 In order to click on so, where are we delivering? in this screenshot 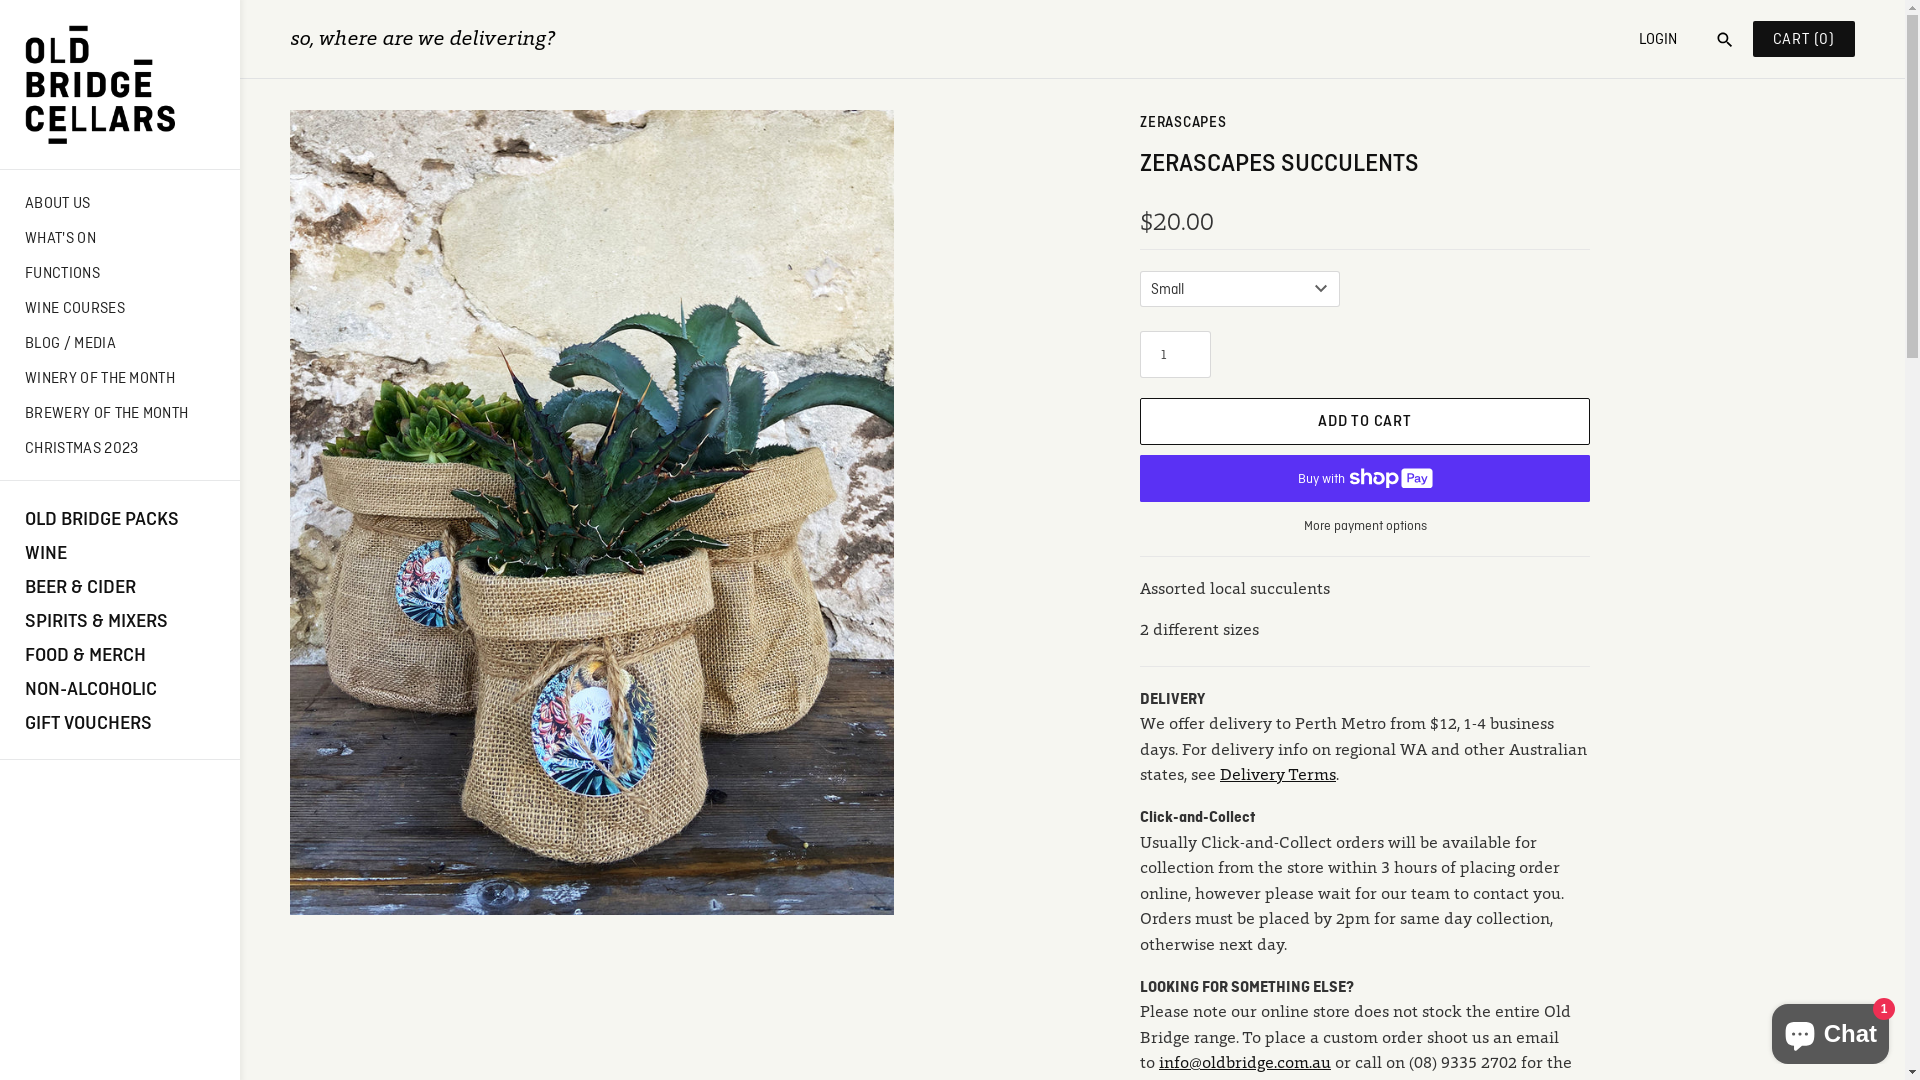, I will do `click(422, 40)`.